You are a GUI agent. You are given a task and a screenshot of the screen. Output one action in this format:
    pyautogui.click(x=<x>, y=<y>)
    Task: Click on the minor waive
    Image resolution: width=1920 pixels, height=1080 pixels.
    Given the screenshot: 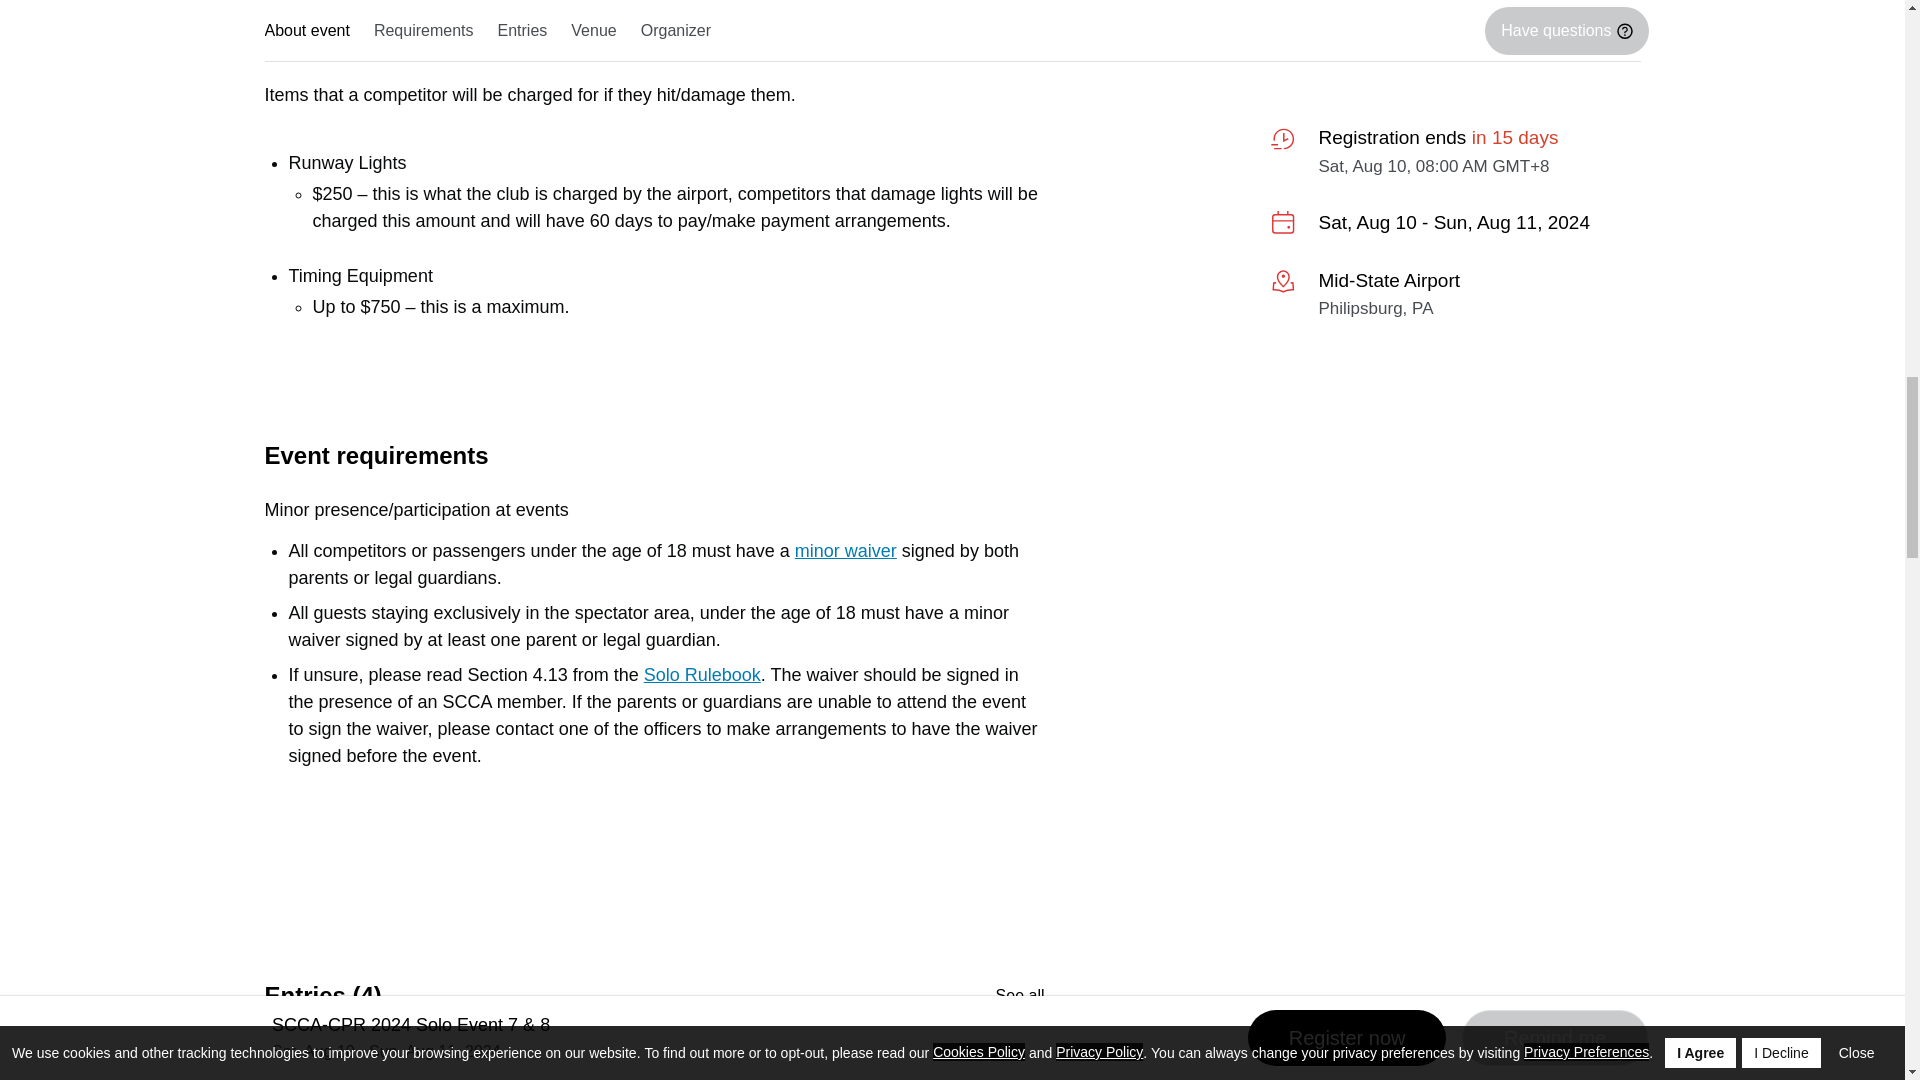 What is the action you would take?
    pyautogui.click(x=842, y=550)
    